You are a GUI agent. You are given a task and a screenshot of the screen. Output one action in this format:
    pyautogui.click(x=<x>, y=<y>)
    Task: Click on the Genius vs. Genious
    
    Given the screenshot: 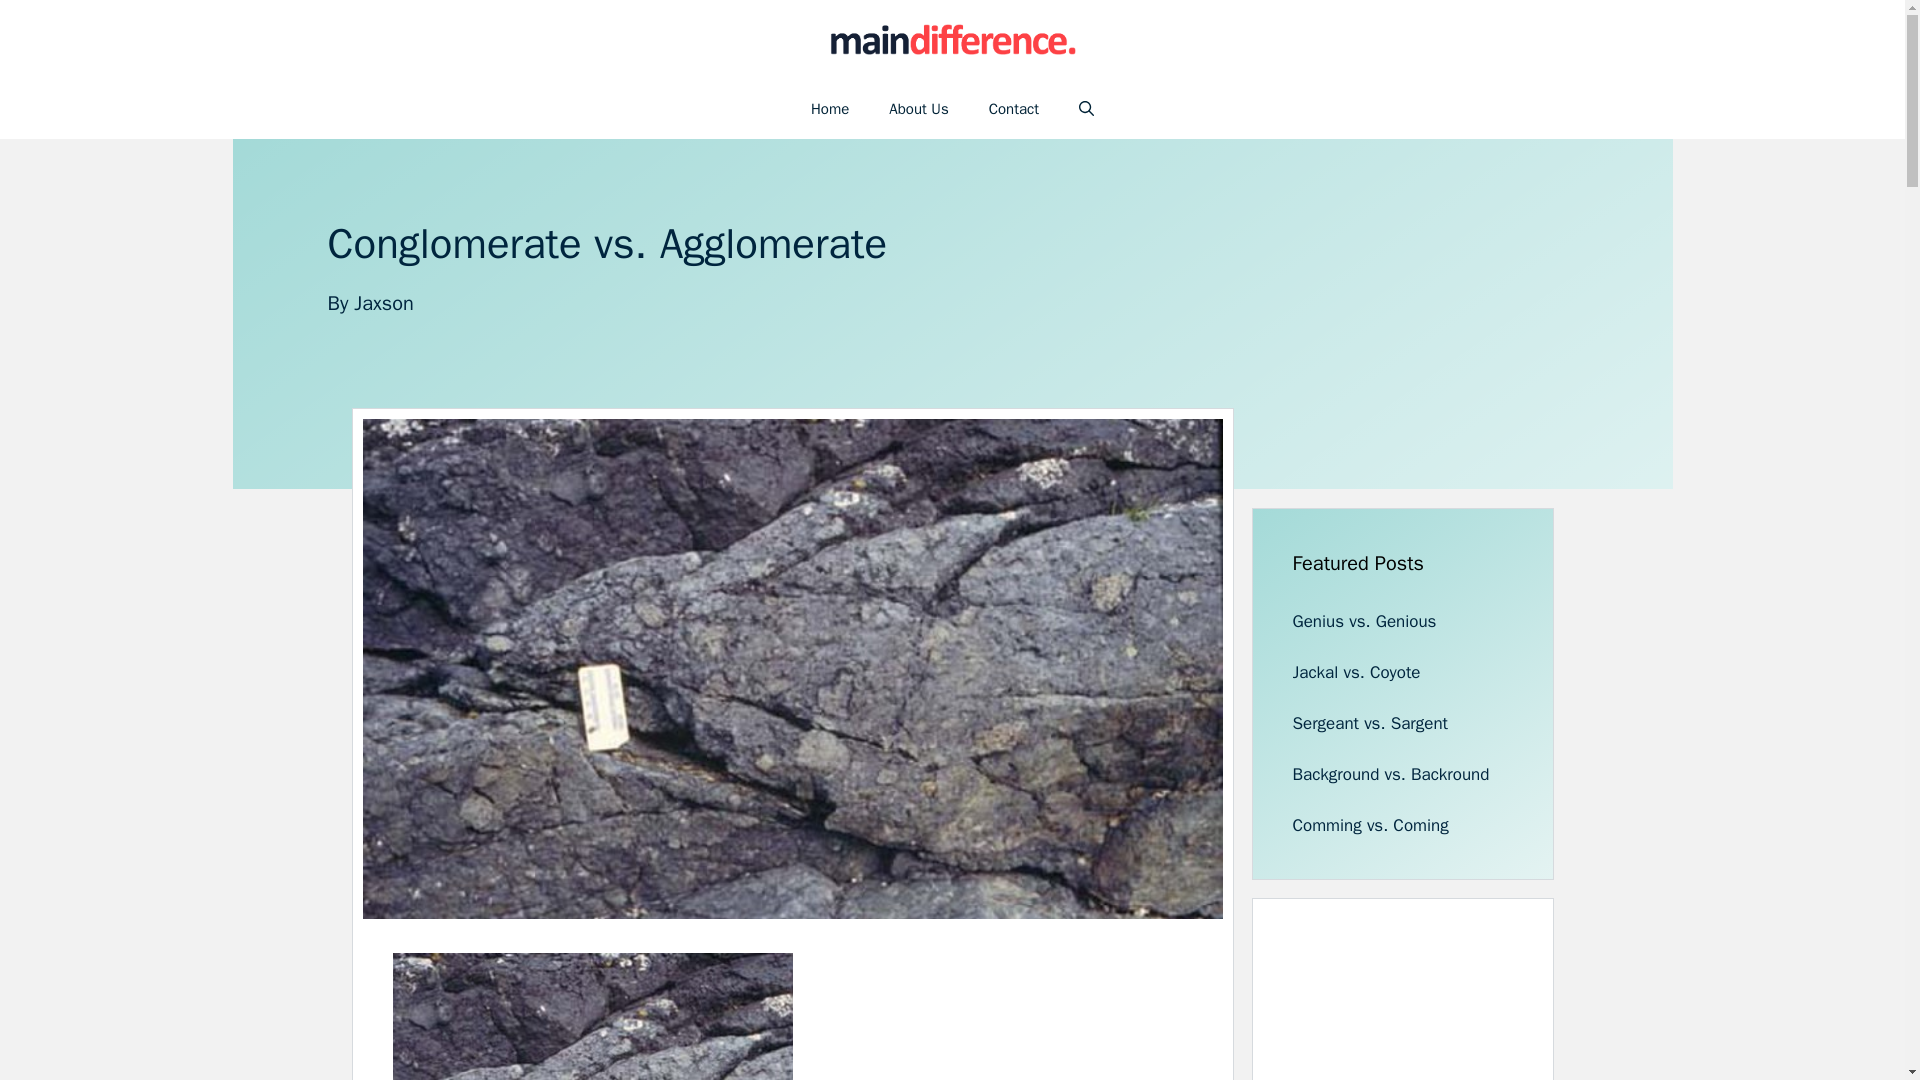 What is the action you would take?
    pyautogui.click(x=1364, y=621)
    